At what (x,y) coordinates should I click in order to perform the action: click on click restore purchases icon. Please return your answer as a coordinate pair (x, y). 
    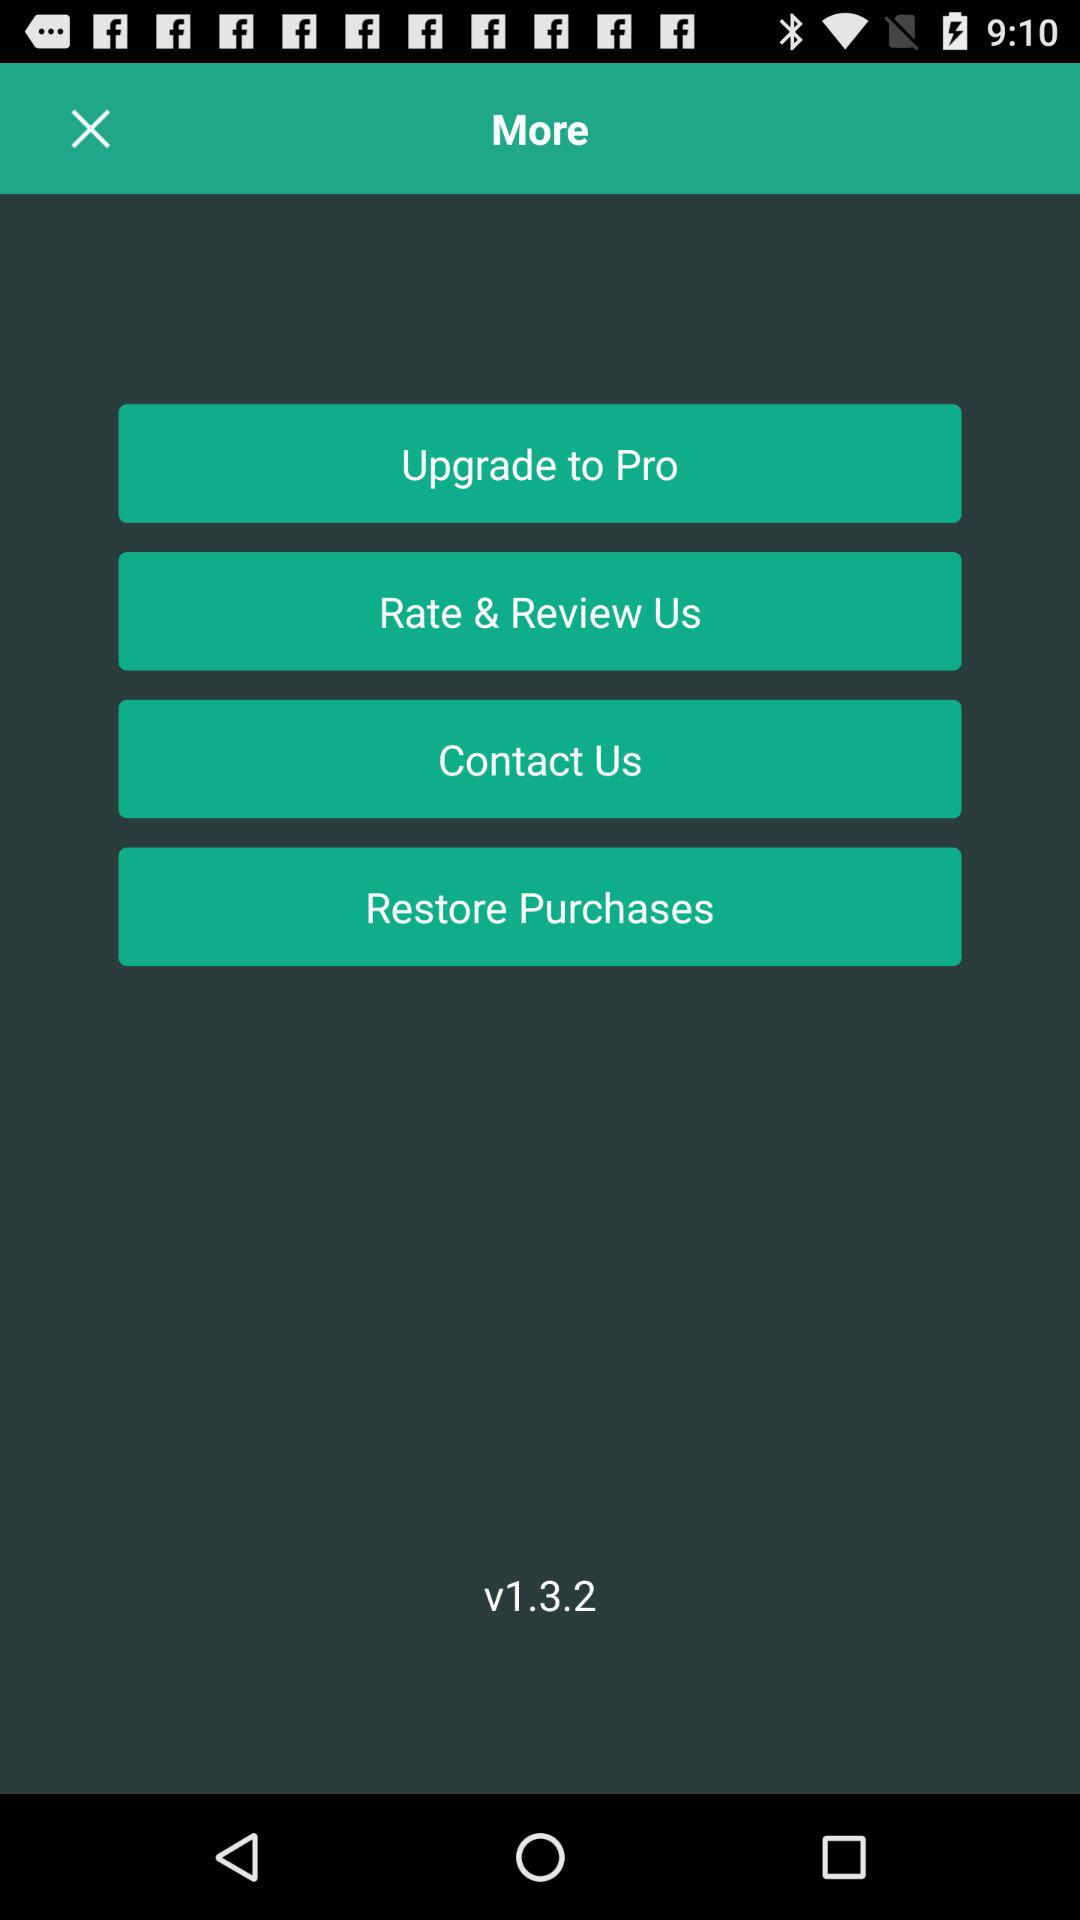
    Looking at the image, I should click on (540, 906).